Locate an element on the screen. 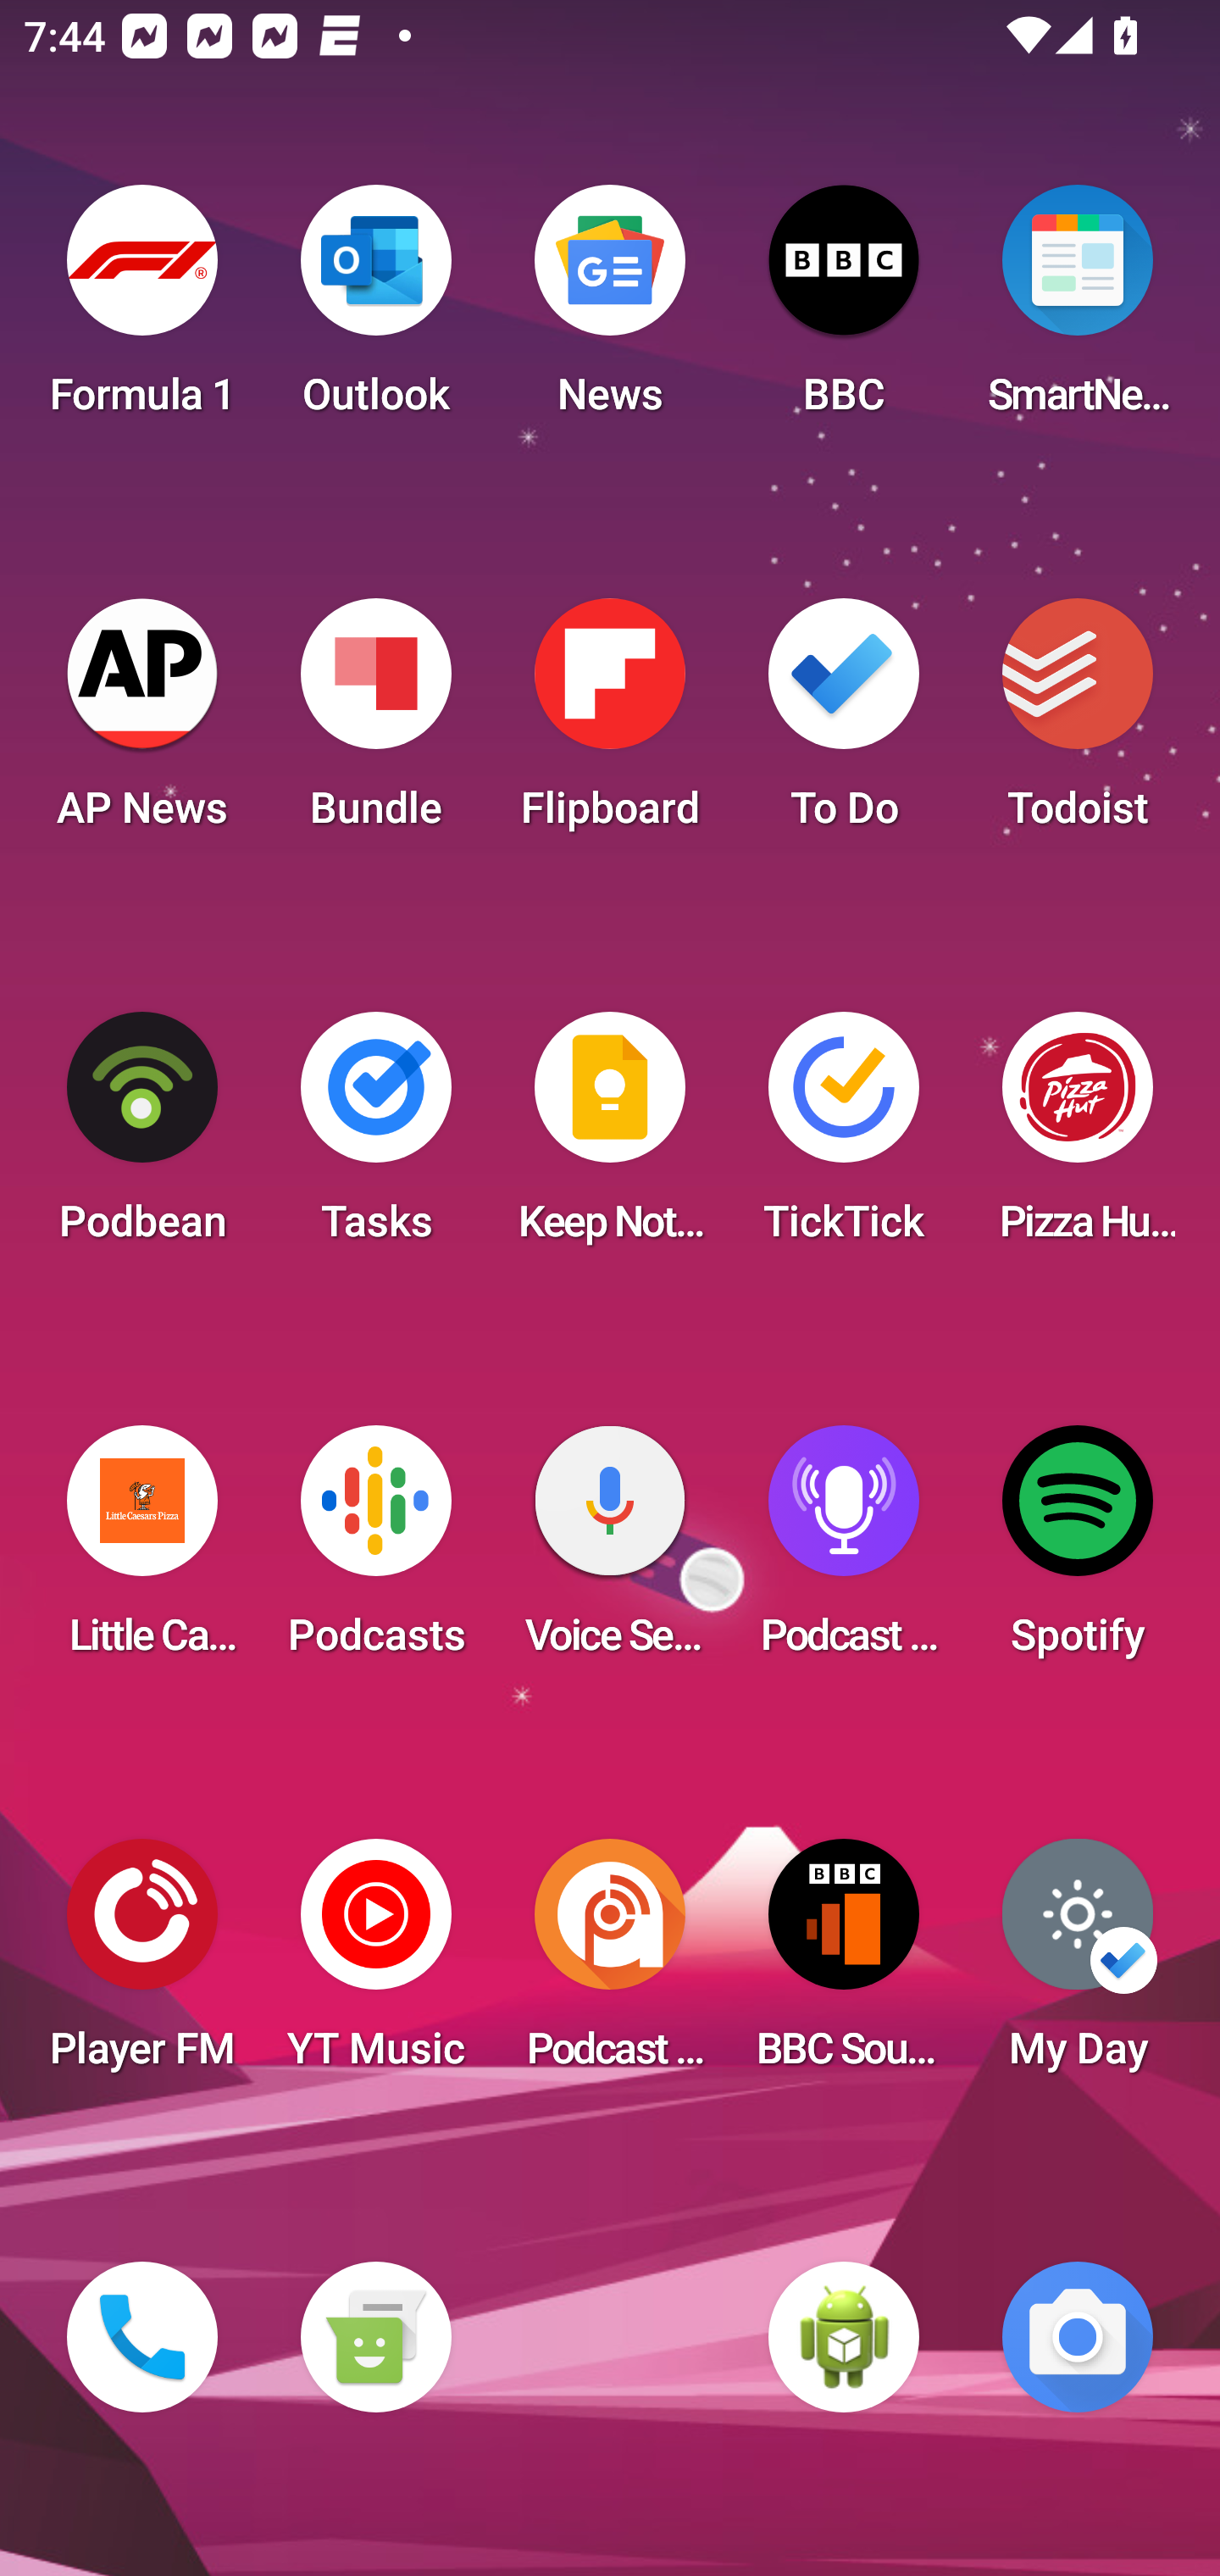 Image resolution: width=1220 pixels, height=2576 pixels. To Do is located at coordinates (844, 724).